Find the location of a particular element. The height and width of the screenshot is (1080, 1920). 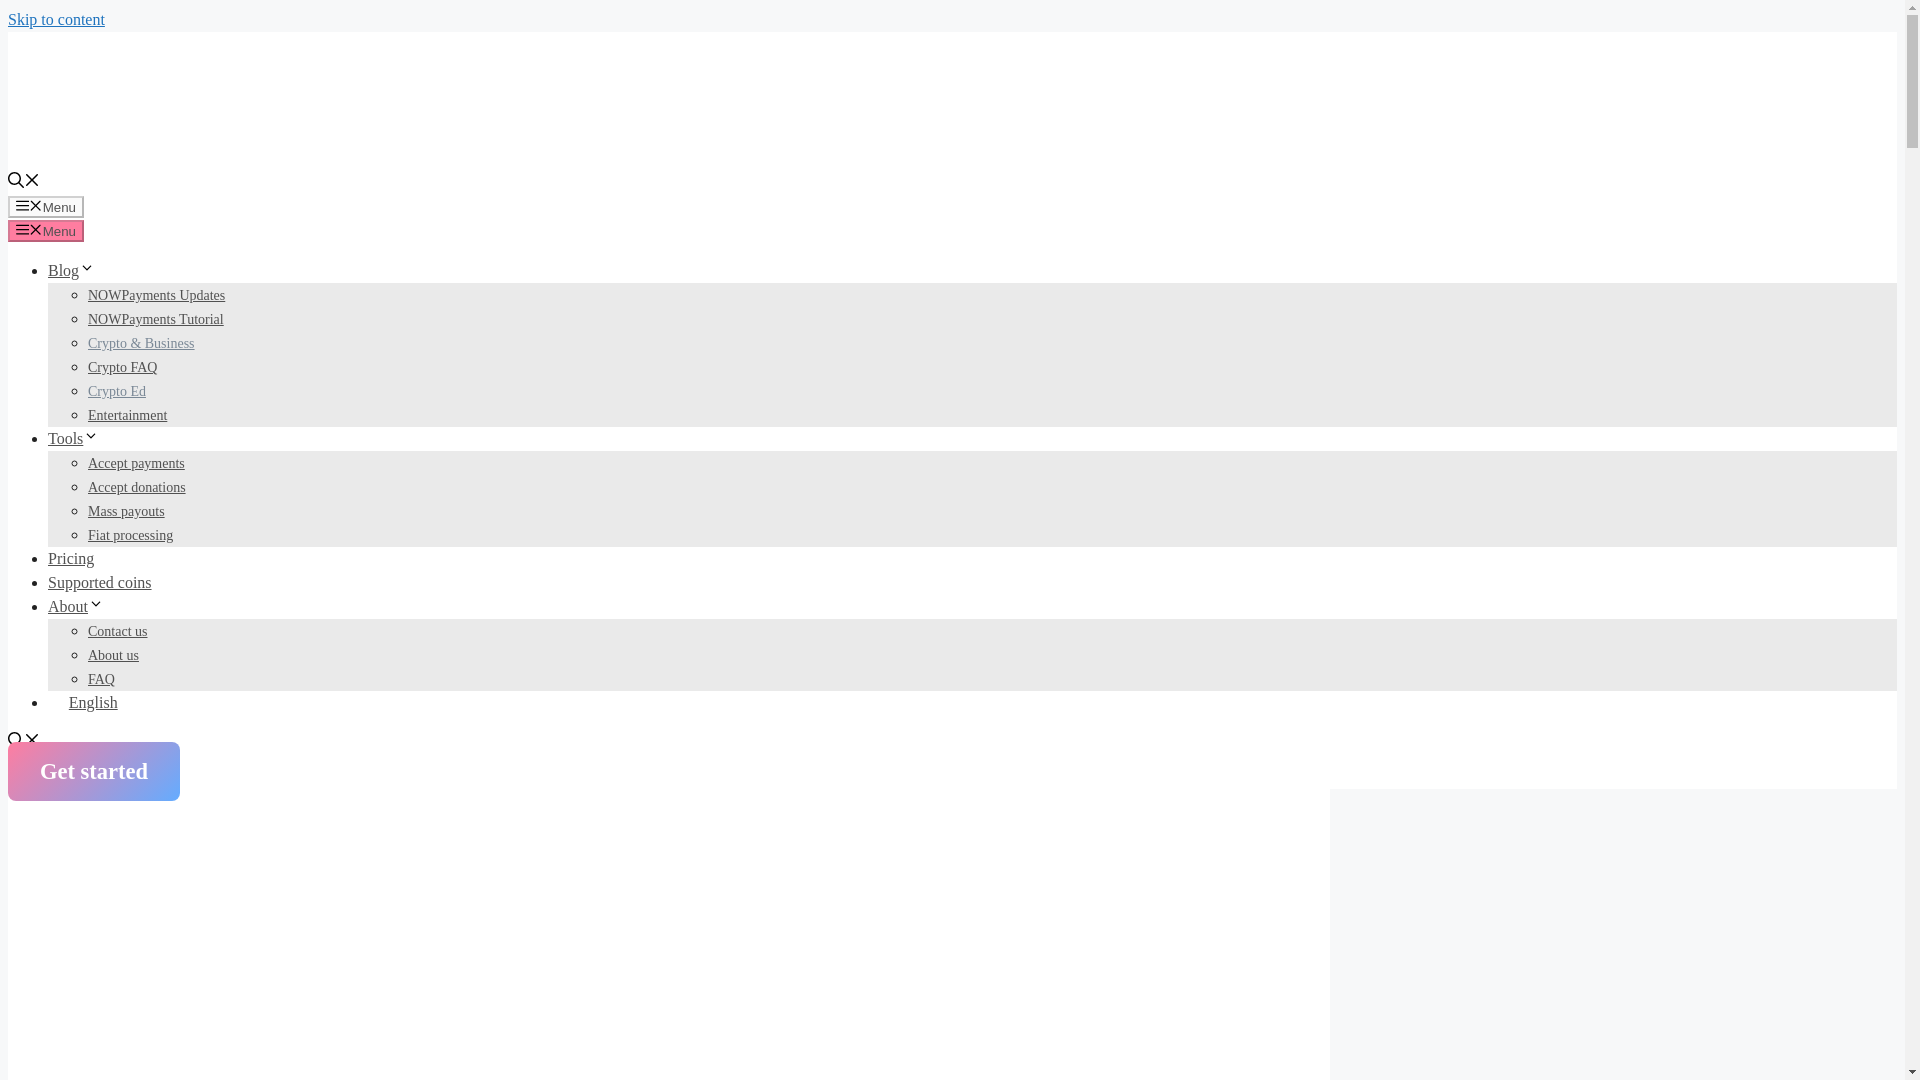

About is located at coordinates (76, 606).